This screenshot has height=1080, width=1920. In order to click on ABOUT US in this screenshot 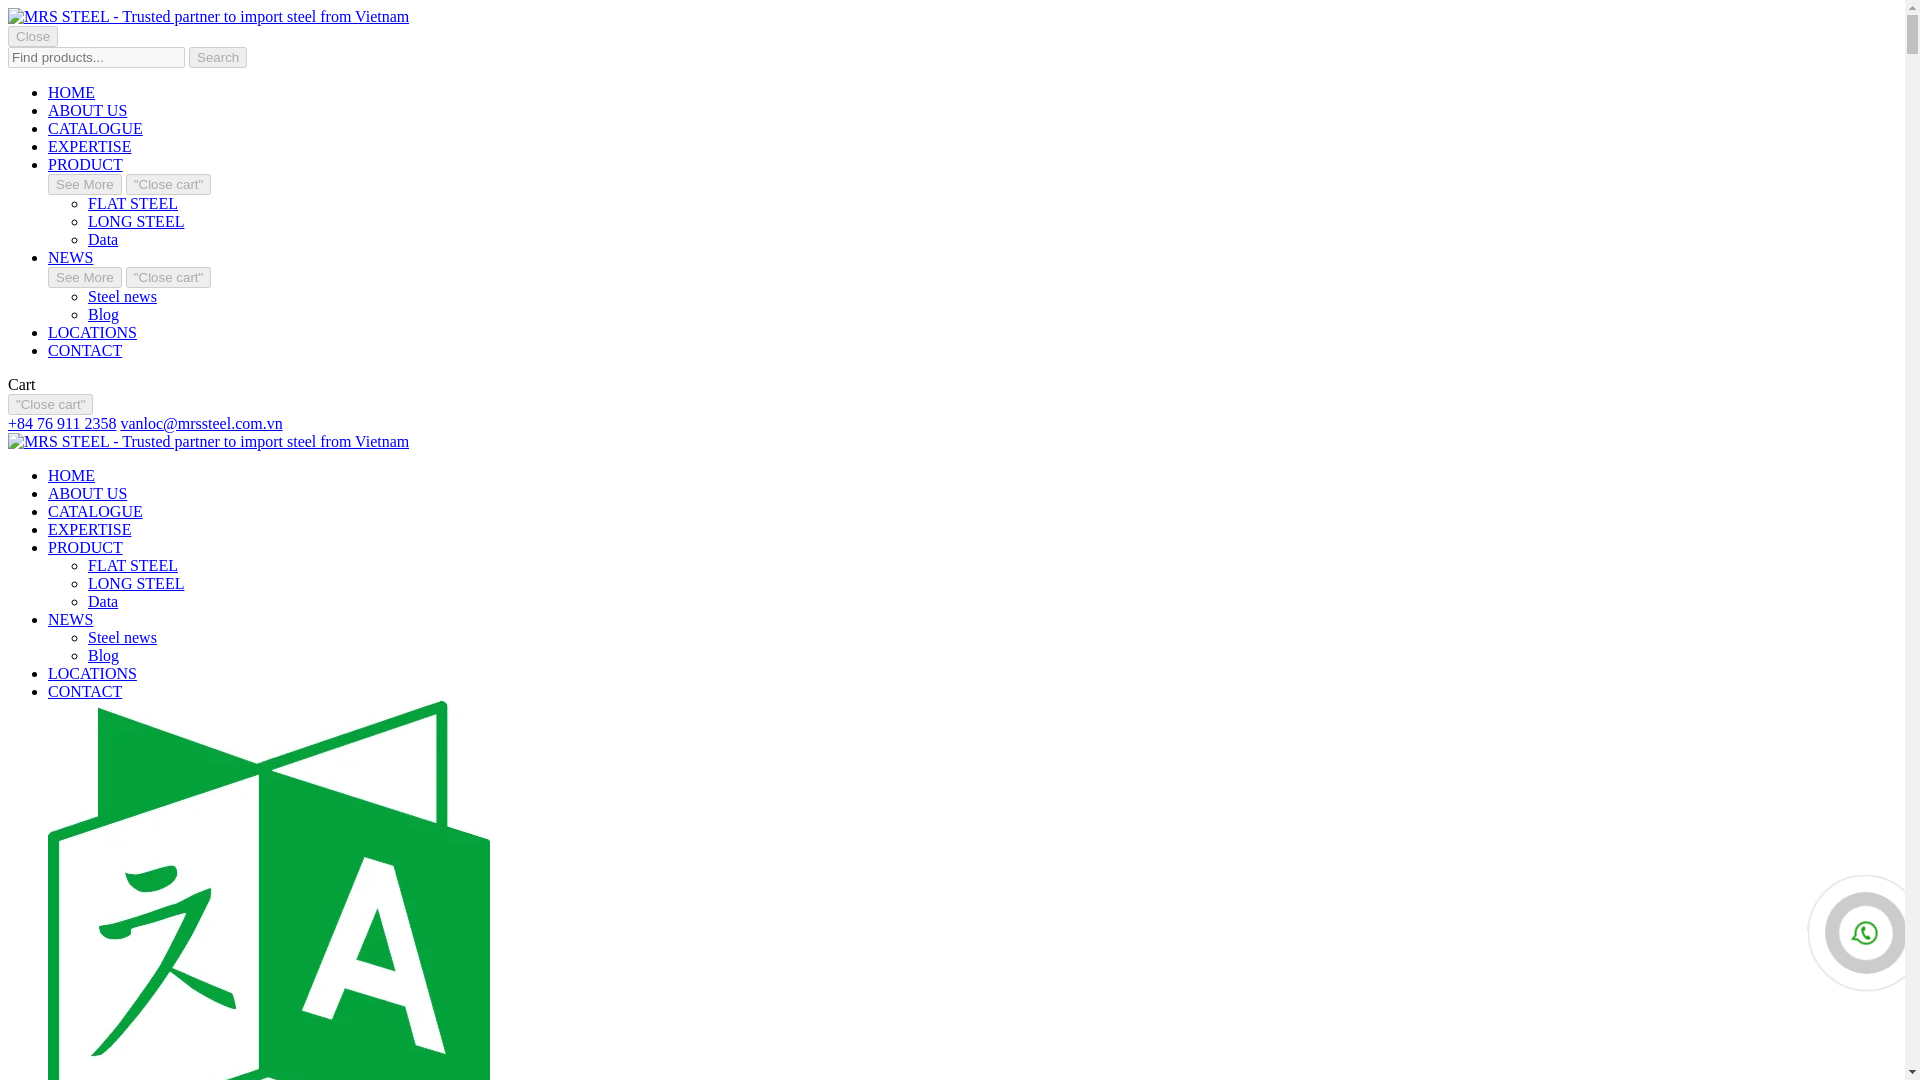, I will do `click(87, 110)`.